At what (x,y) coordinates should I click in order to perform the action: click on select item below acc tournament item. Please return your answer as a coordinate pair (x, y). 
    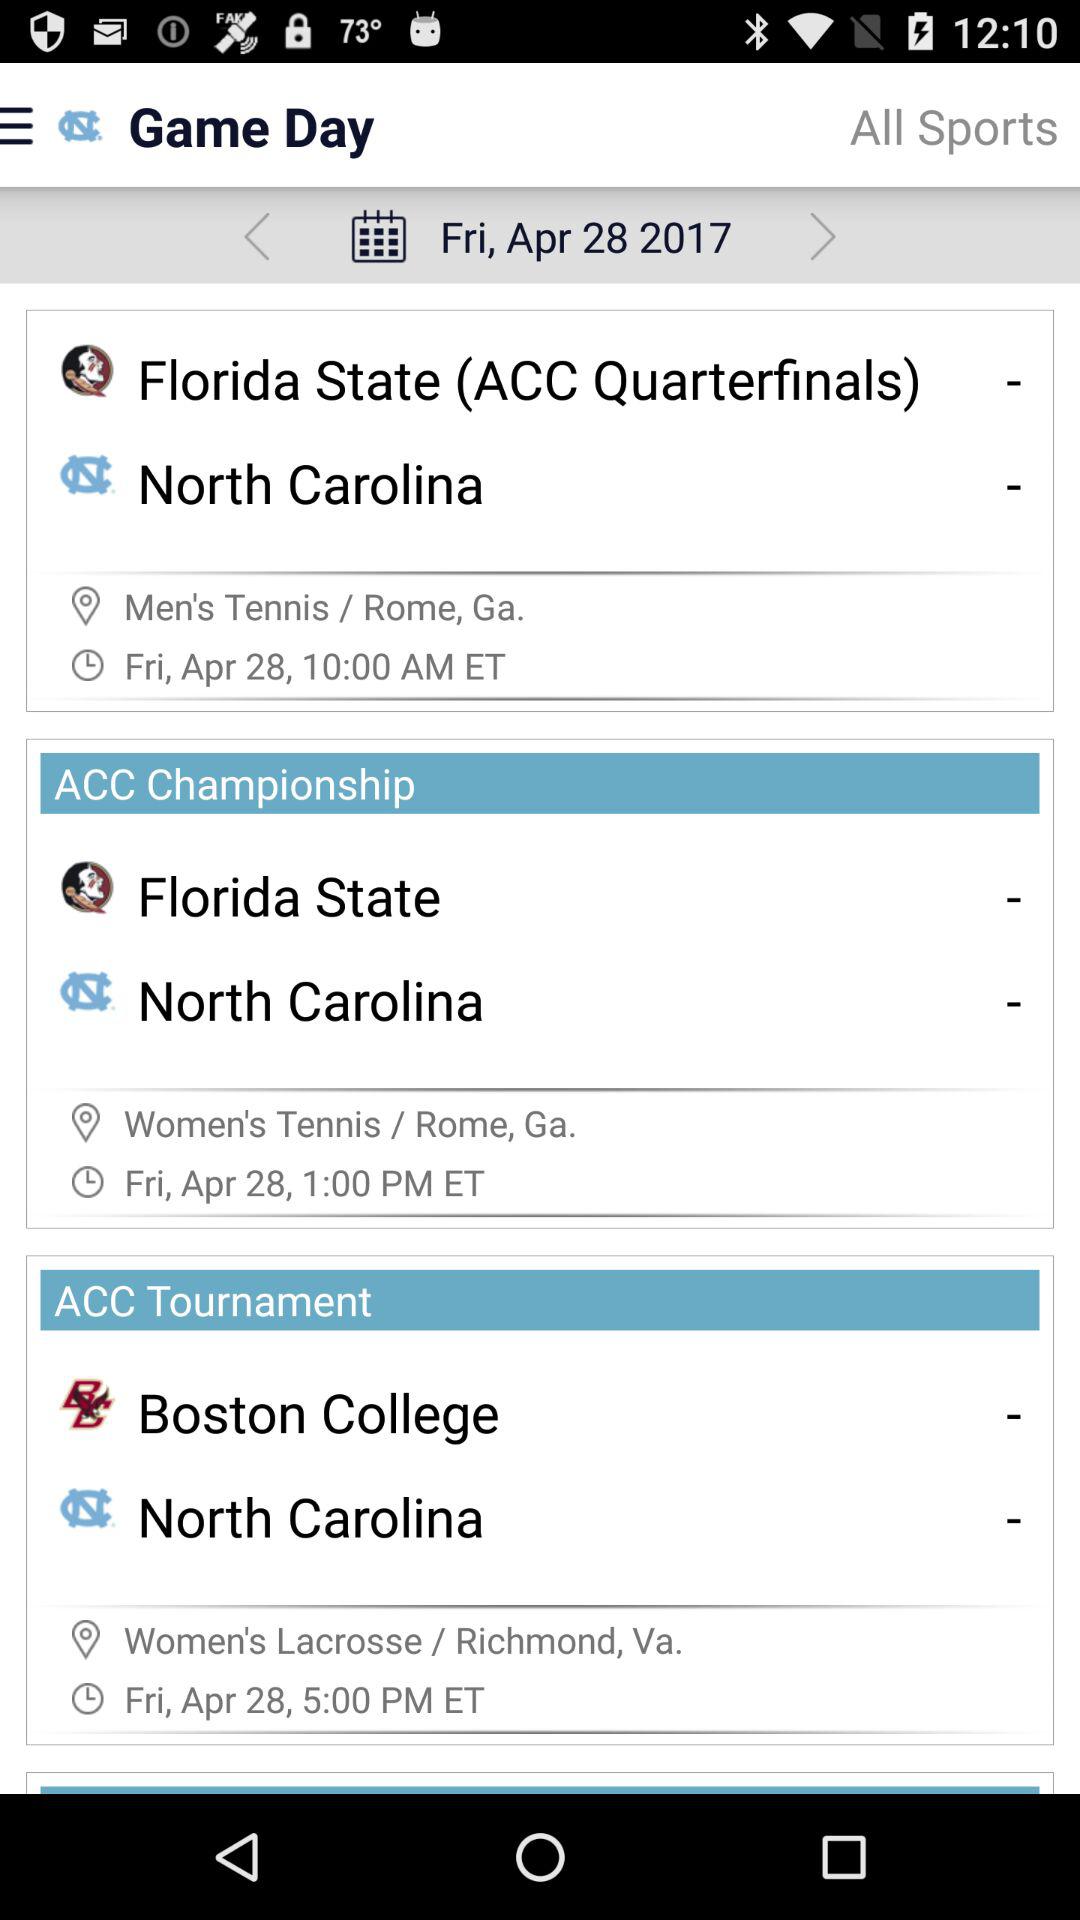
    Looking at the image, I should click on (1014, 1412).